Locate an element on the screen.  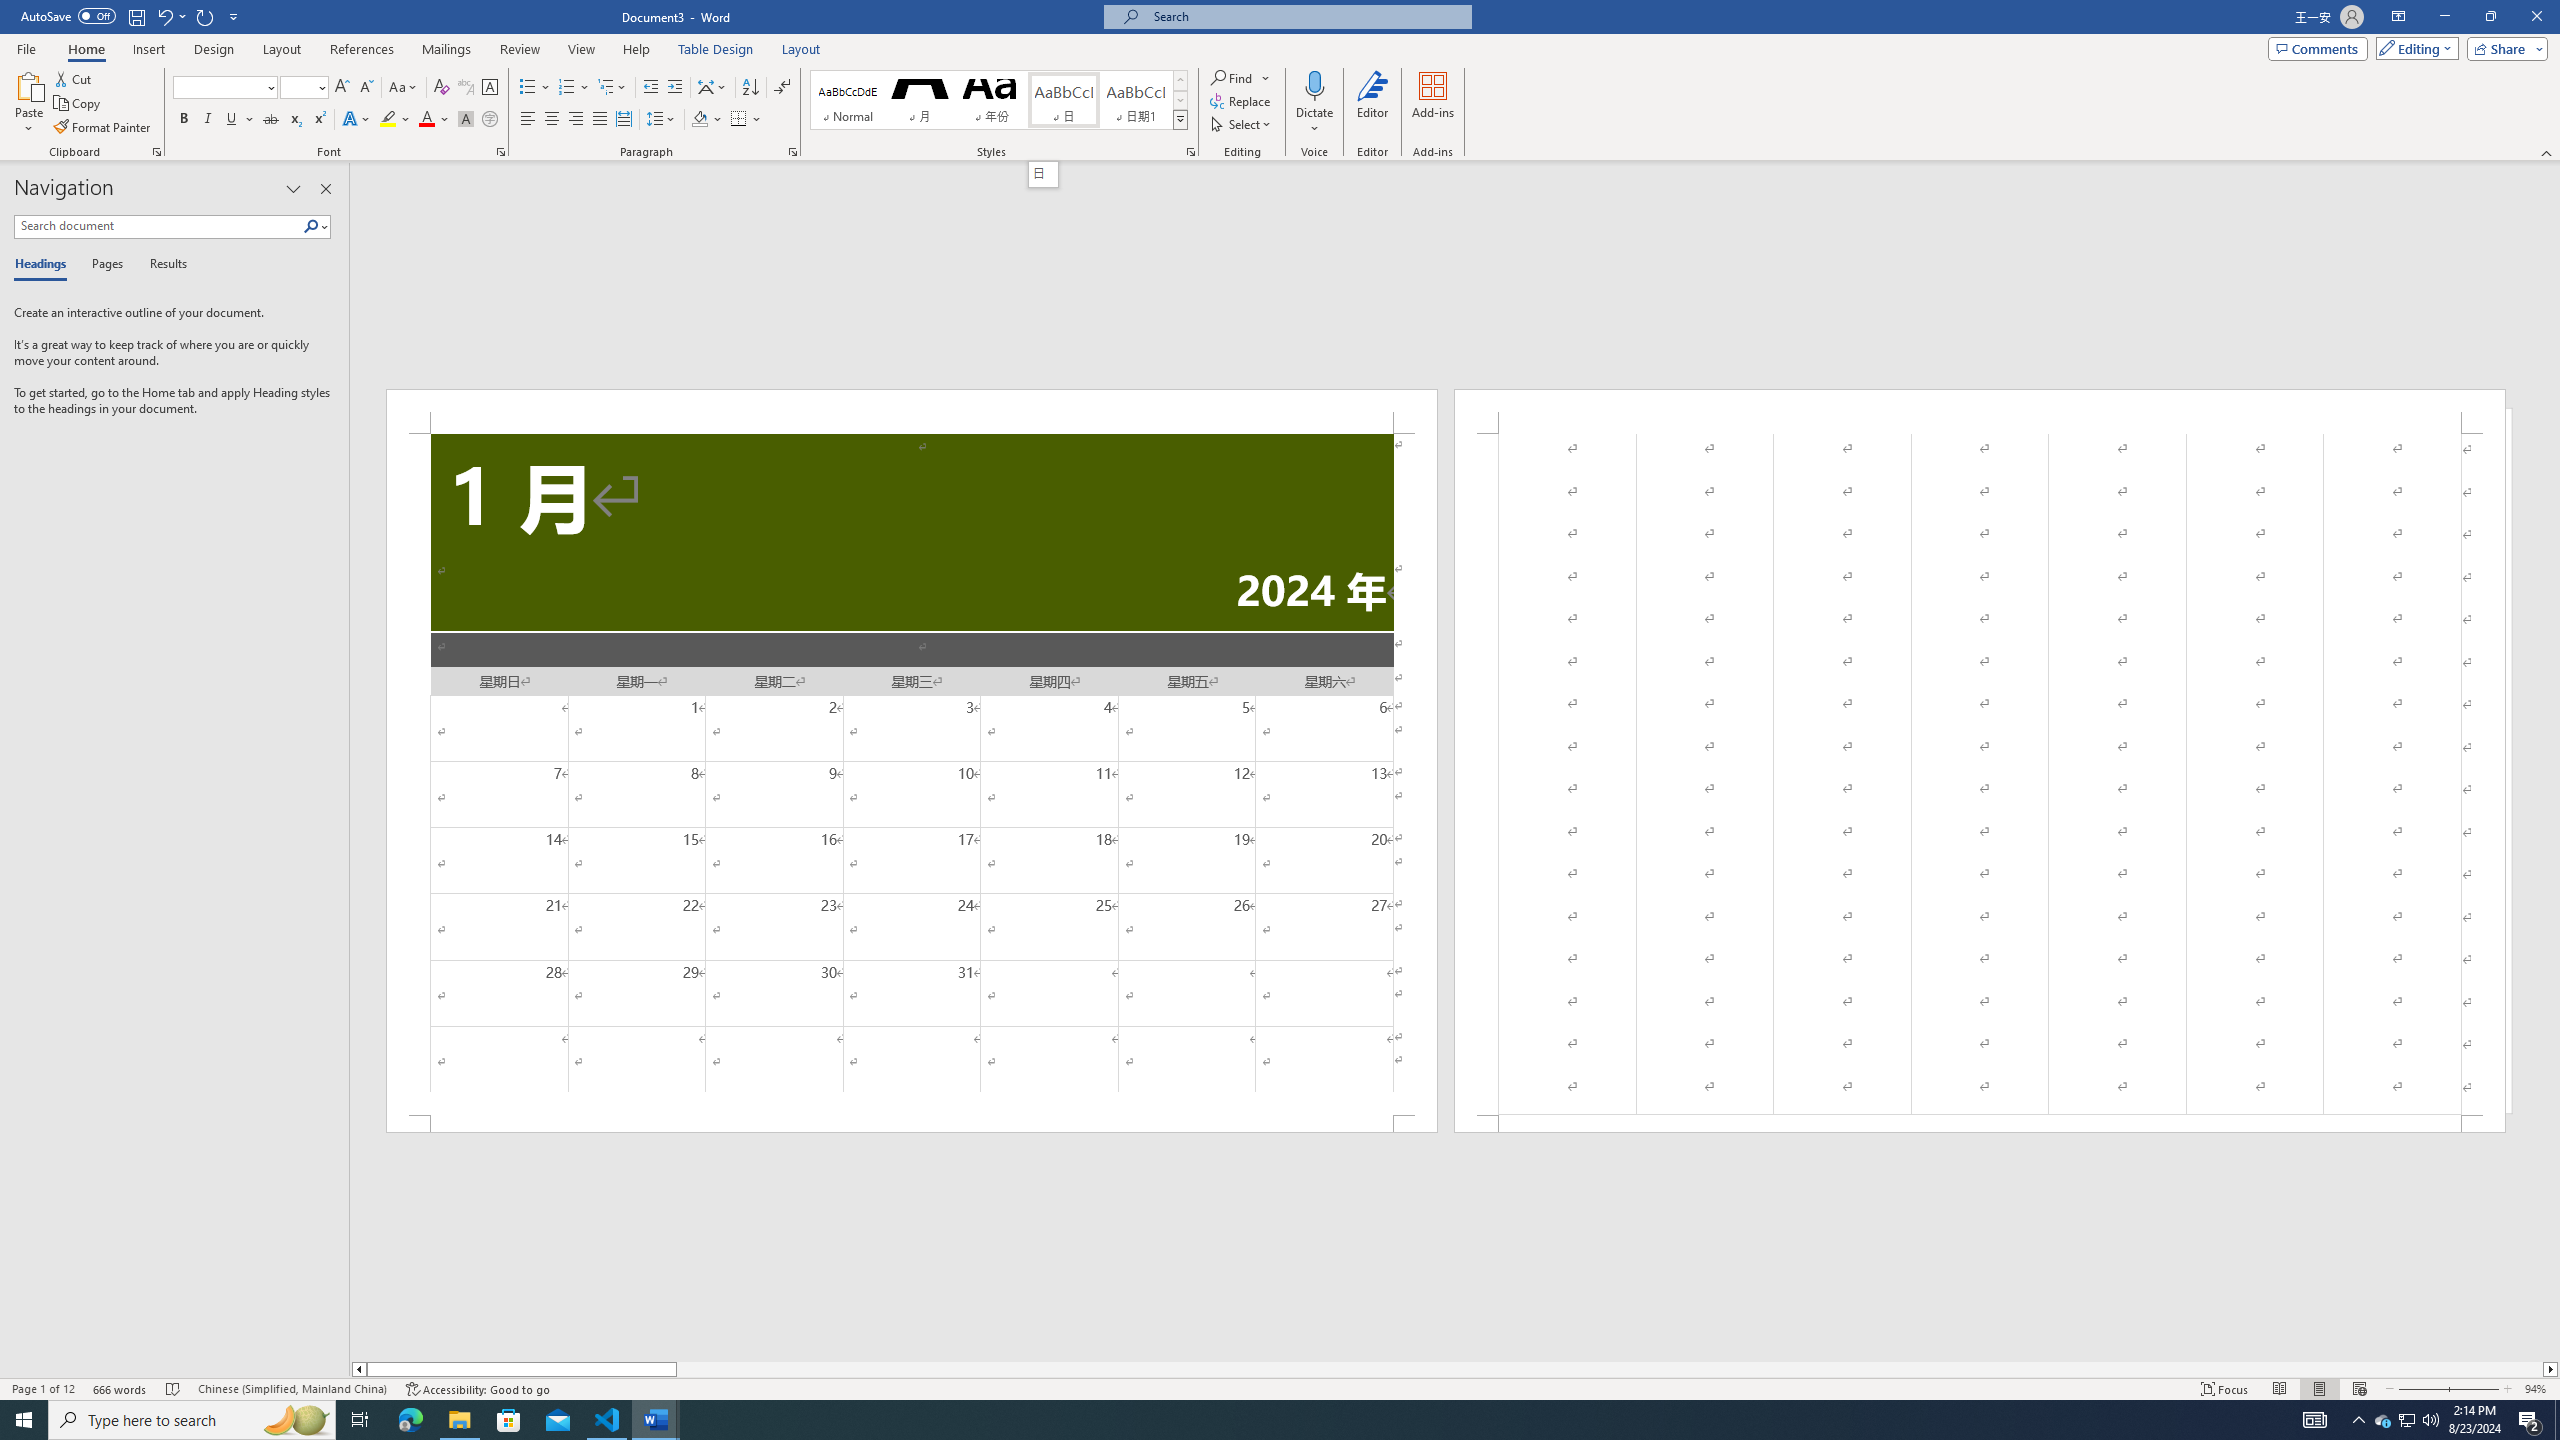
Font... is located at coordinates (502, 152).